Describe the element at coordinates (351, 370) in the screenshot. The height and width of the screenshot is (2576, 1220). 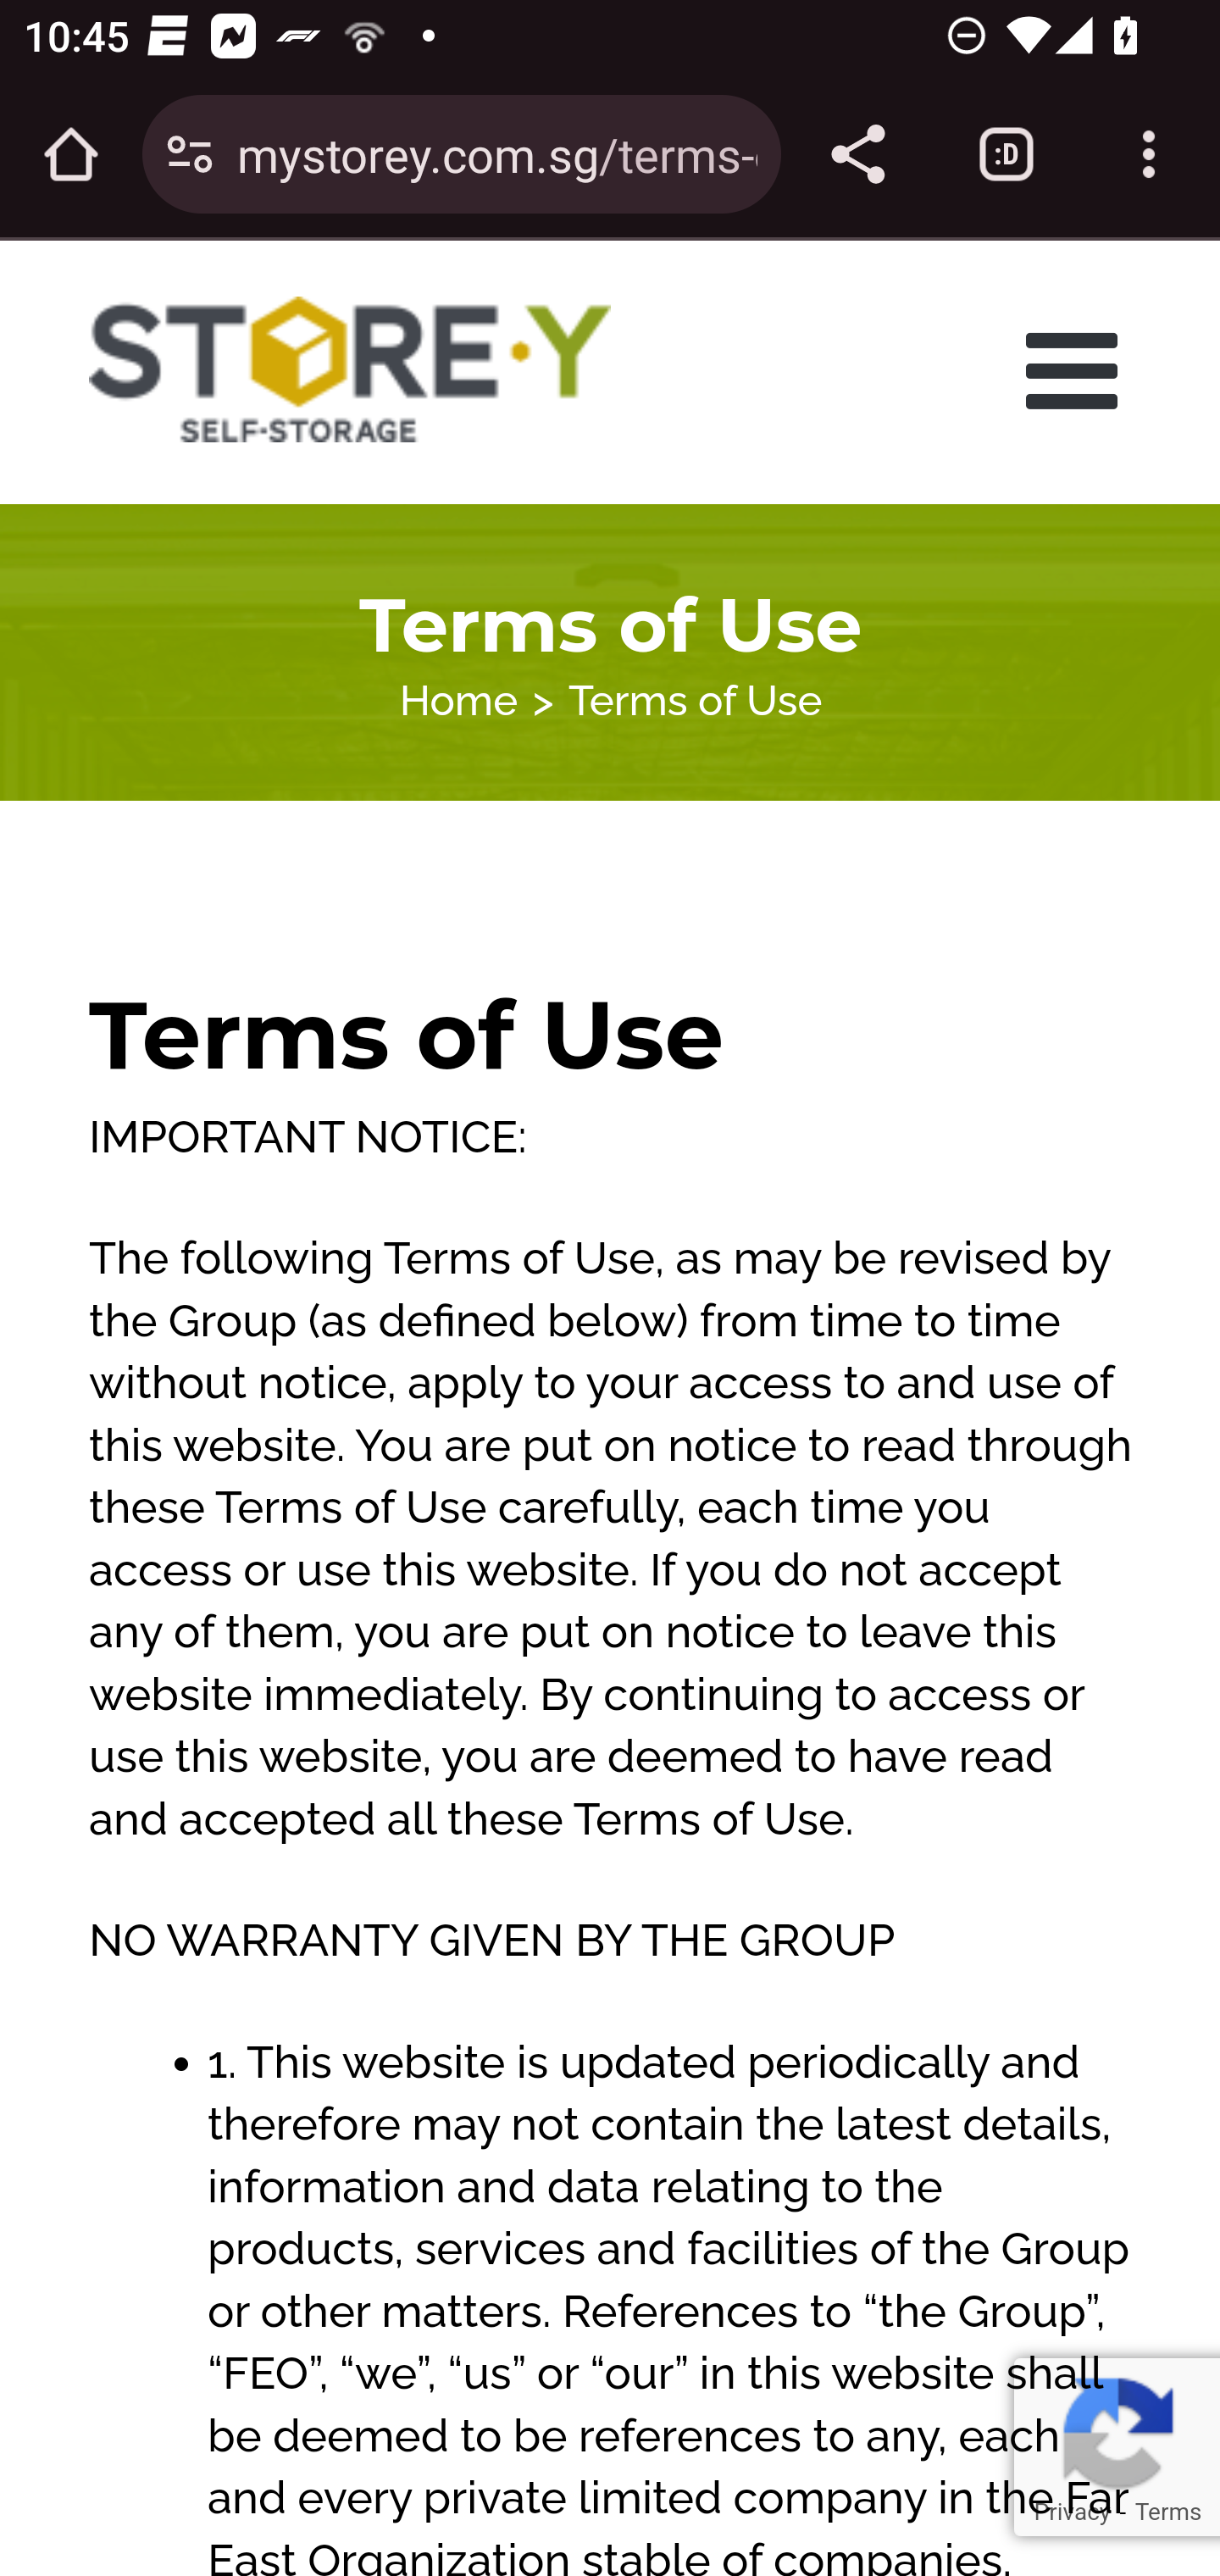
I see `Store-Y Logo` at that location.